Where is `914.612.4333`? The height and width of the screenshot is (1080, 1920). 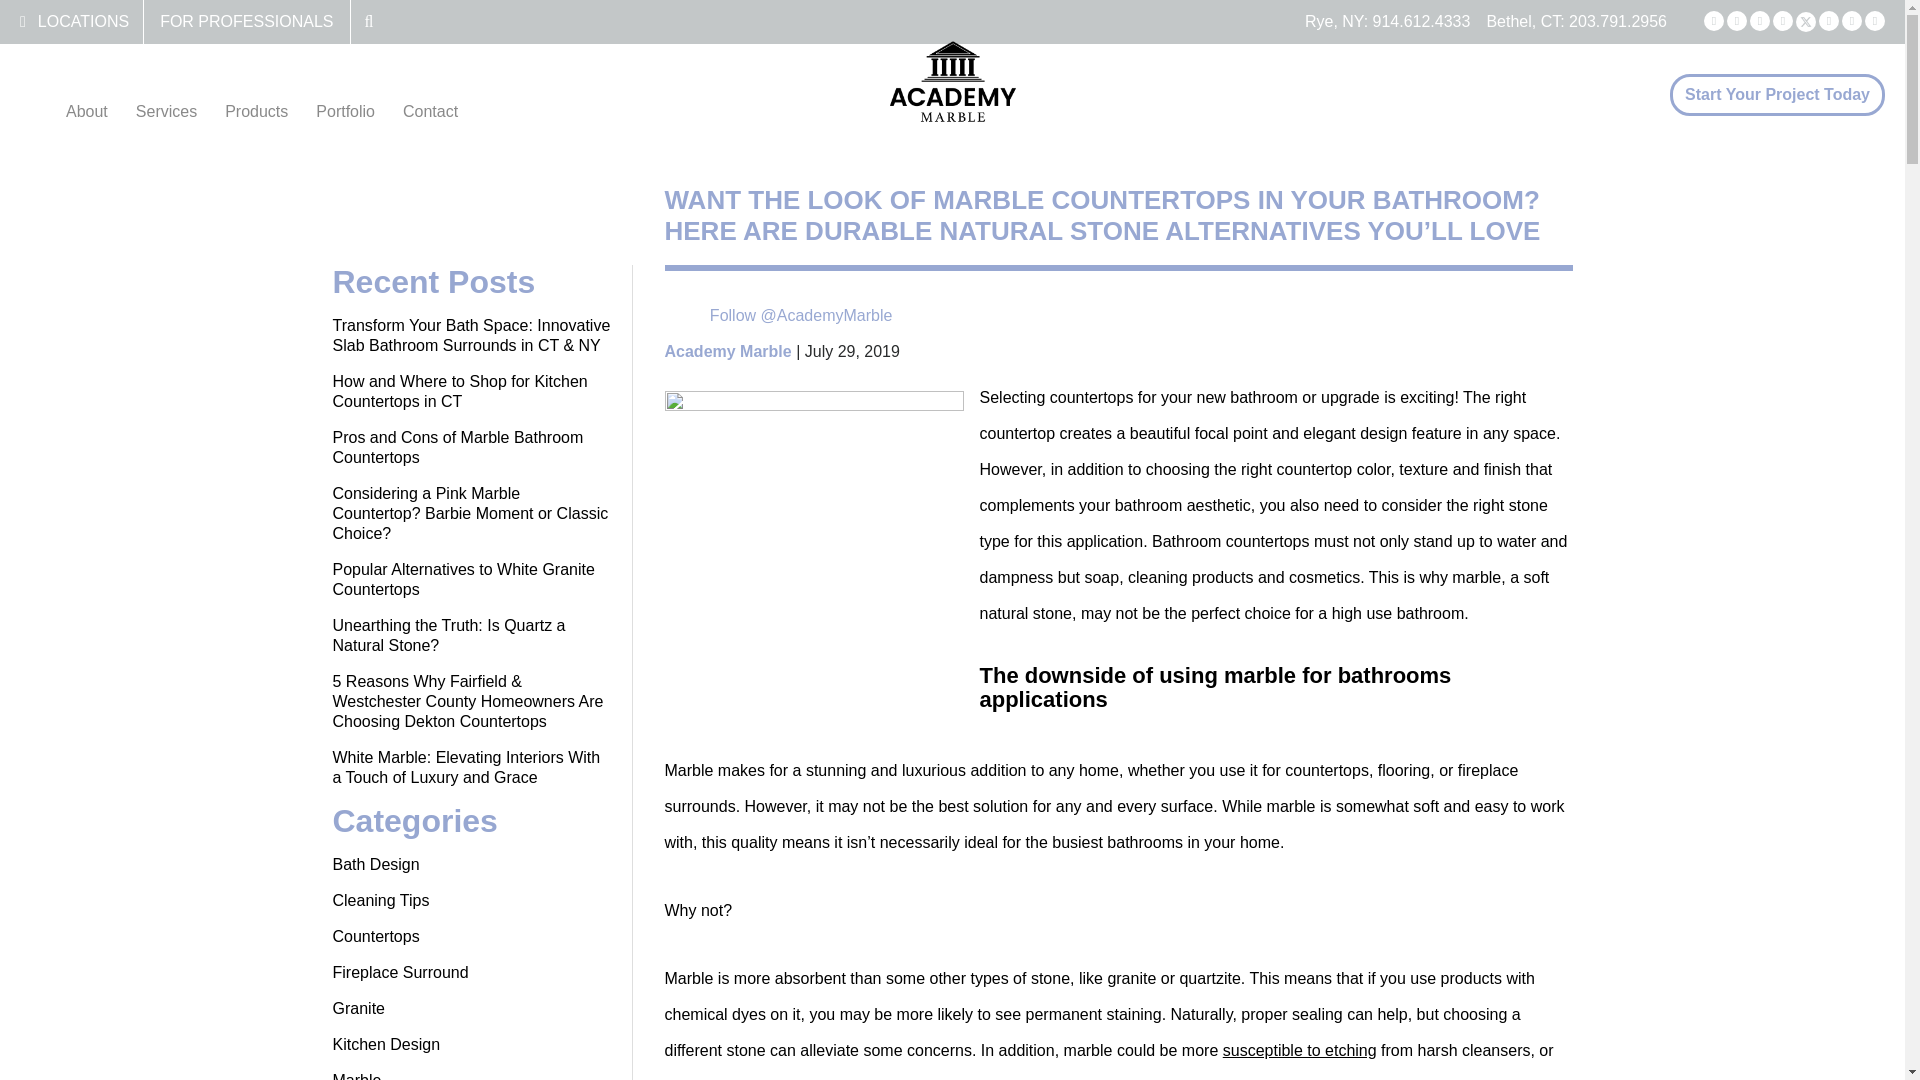 914.612.4333 is located at coordinates (1421, 21).